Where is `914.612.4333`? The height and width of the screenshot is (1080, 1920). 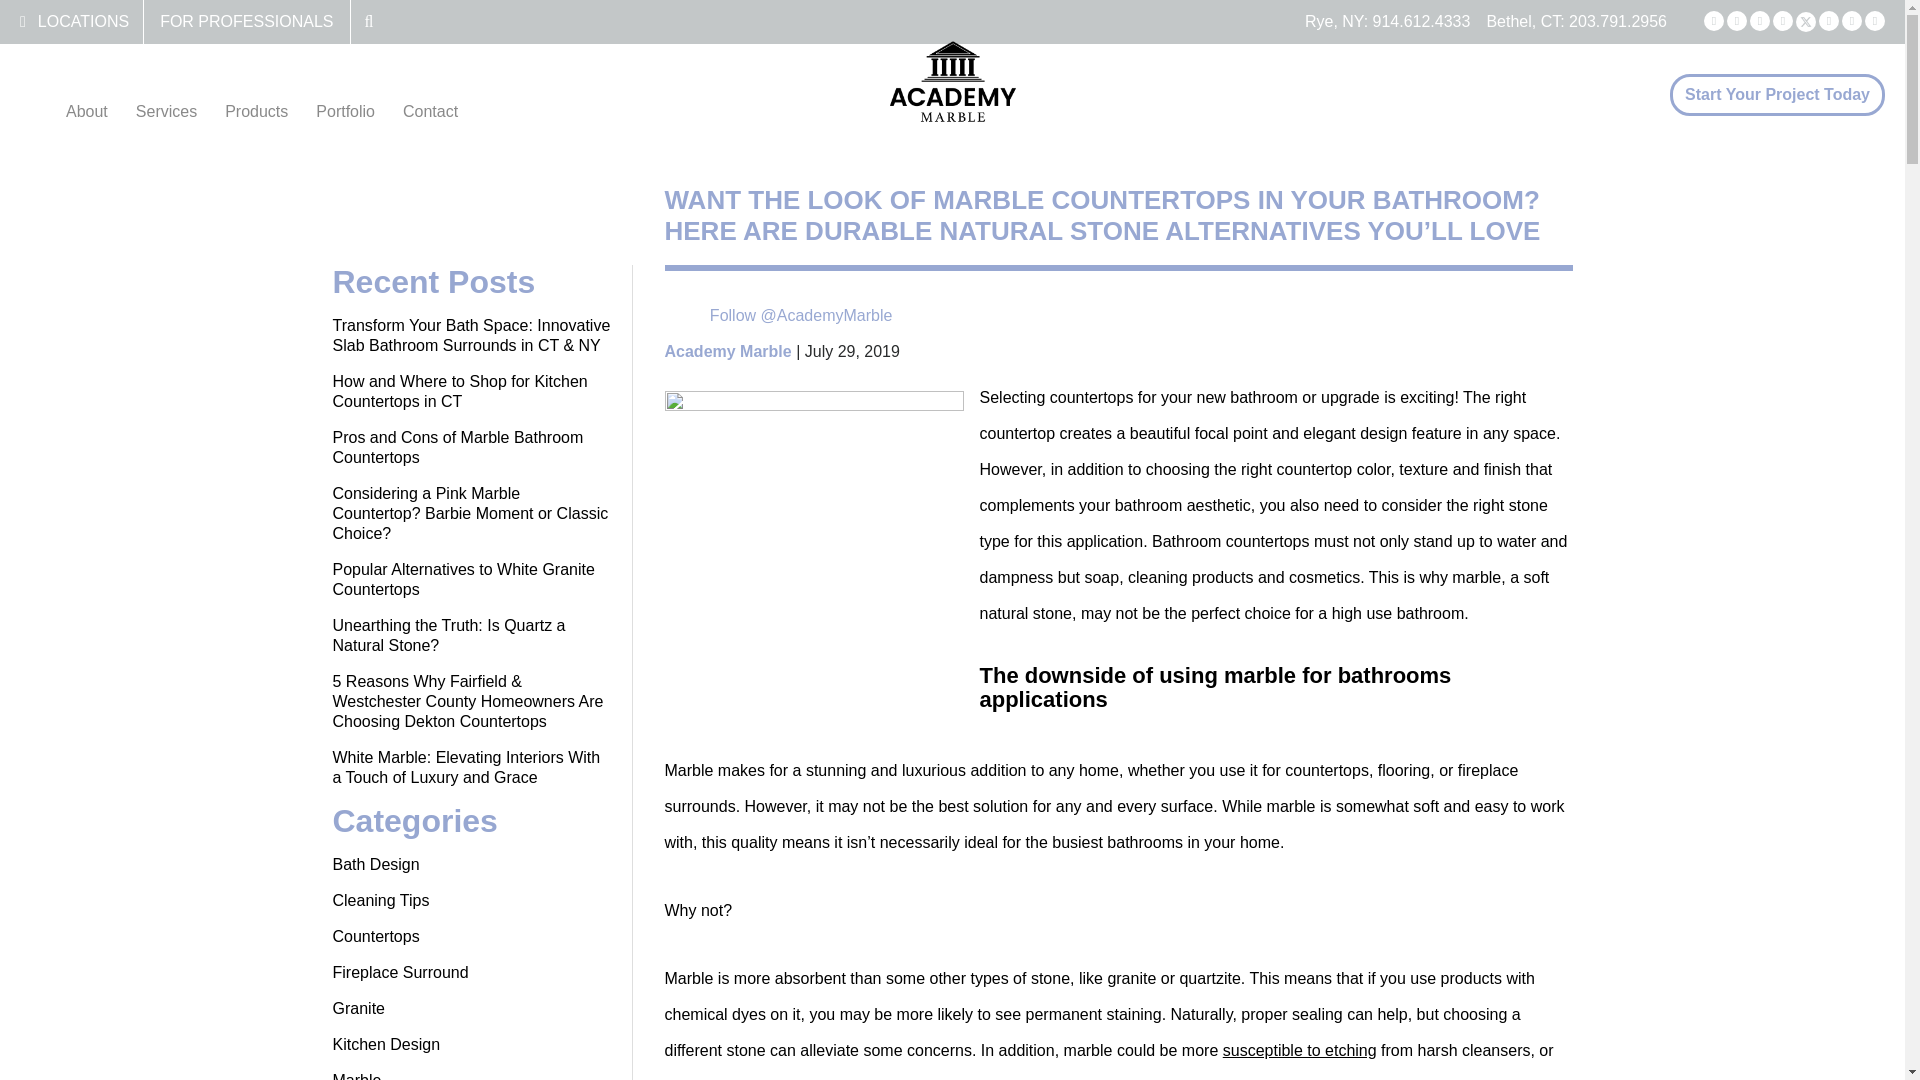 914.612.4333 is located at coordinates (1421, 21).